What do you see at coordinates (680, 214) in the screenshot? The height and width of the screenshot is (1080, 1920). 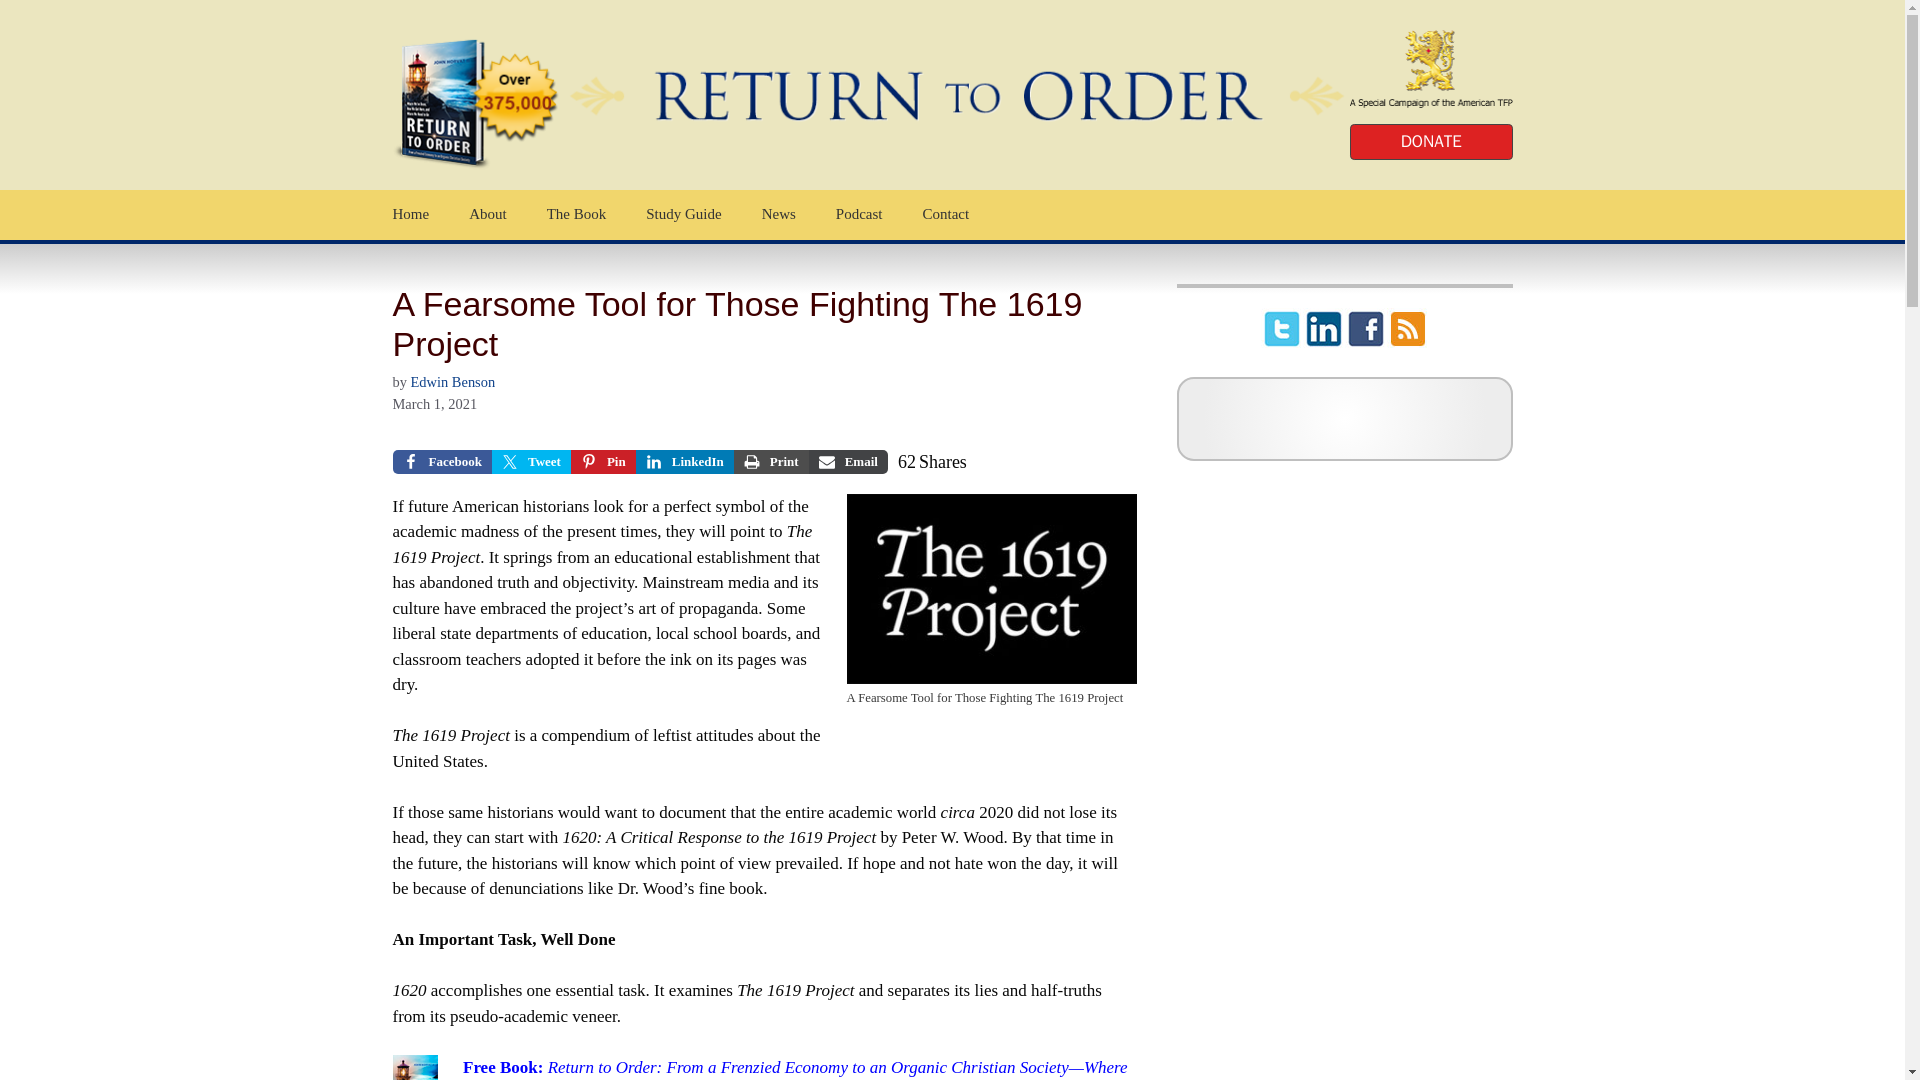 I see `Study Guide` at bounding box center [680, 214].